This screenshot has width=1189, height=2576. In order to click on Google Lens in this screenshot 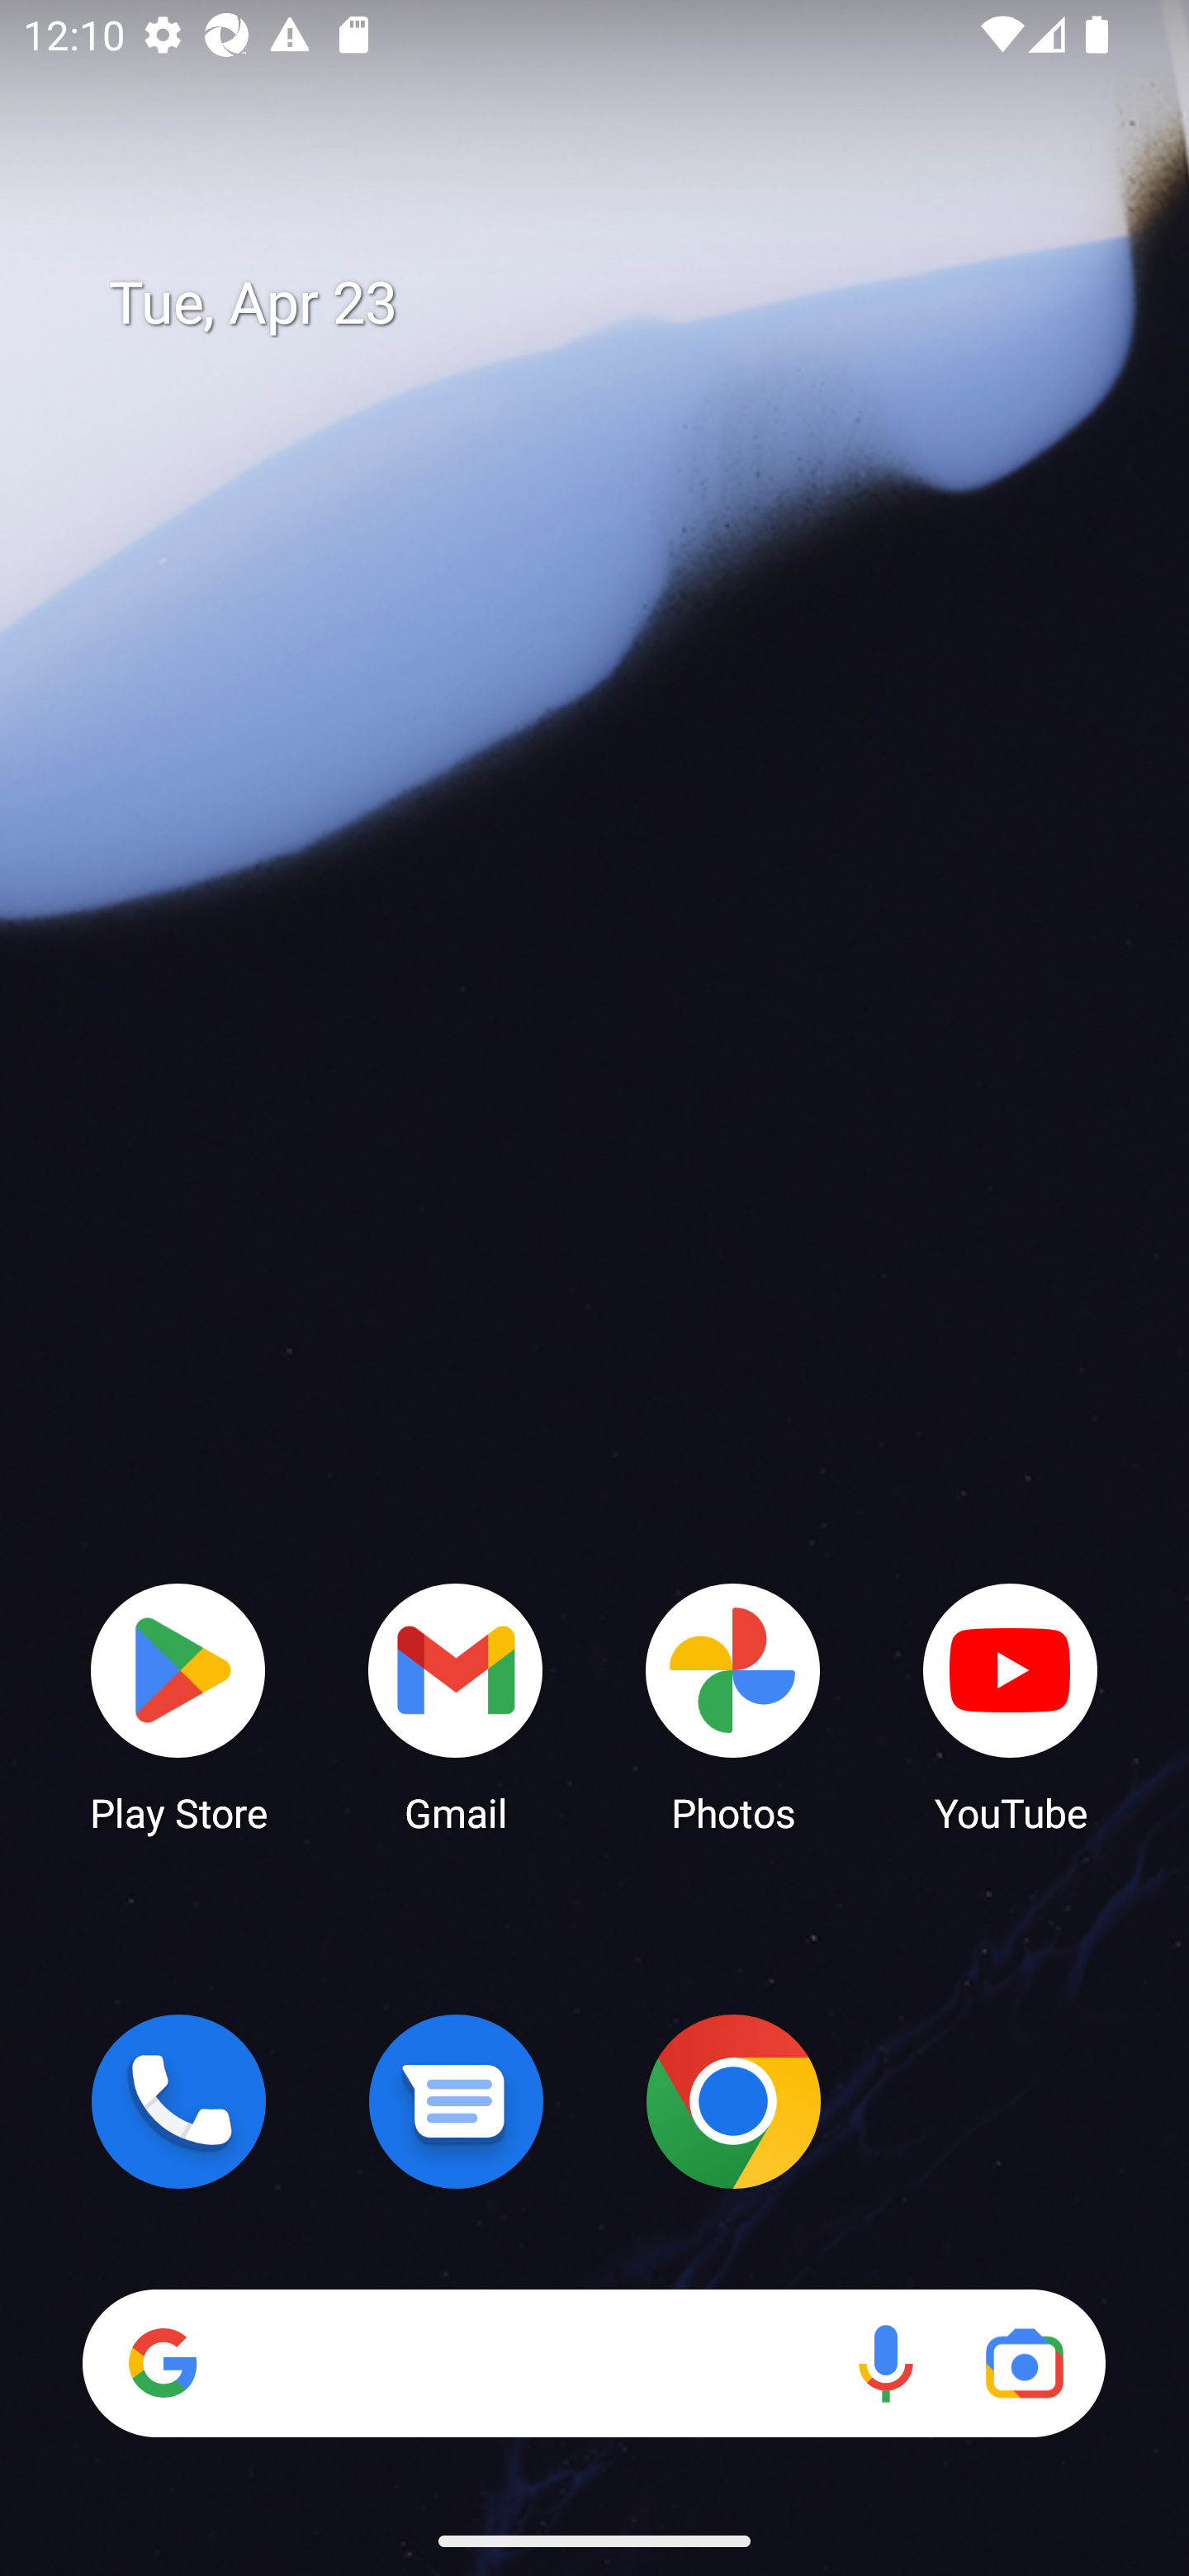, I will do `click(1024, 2363)`.